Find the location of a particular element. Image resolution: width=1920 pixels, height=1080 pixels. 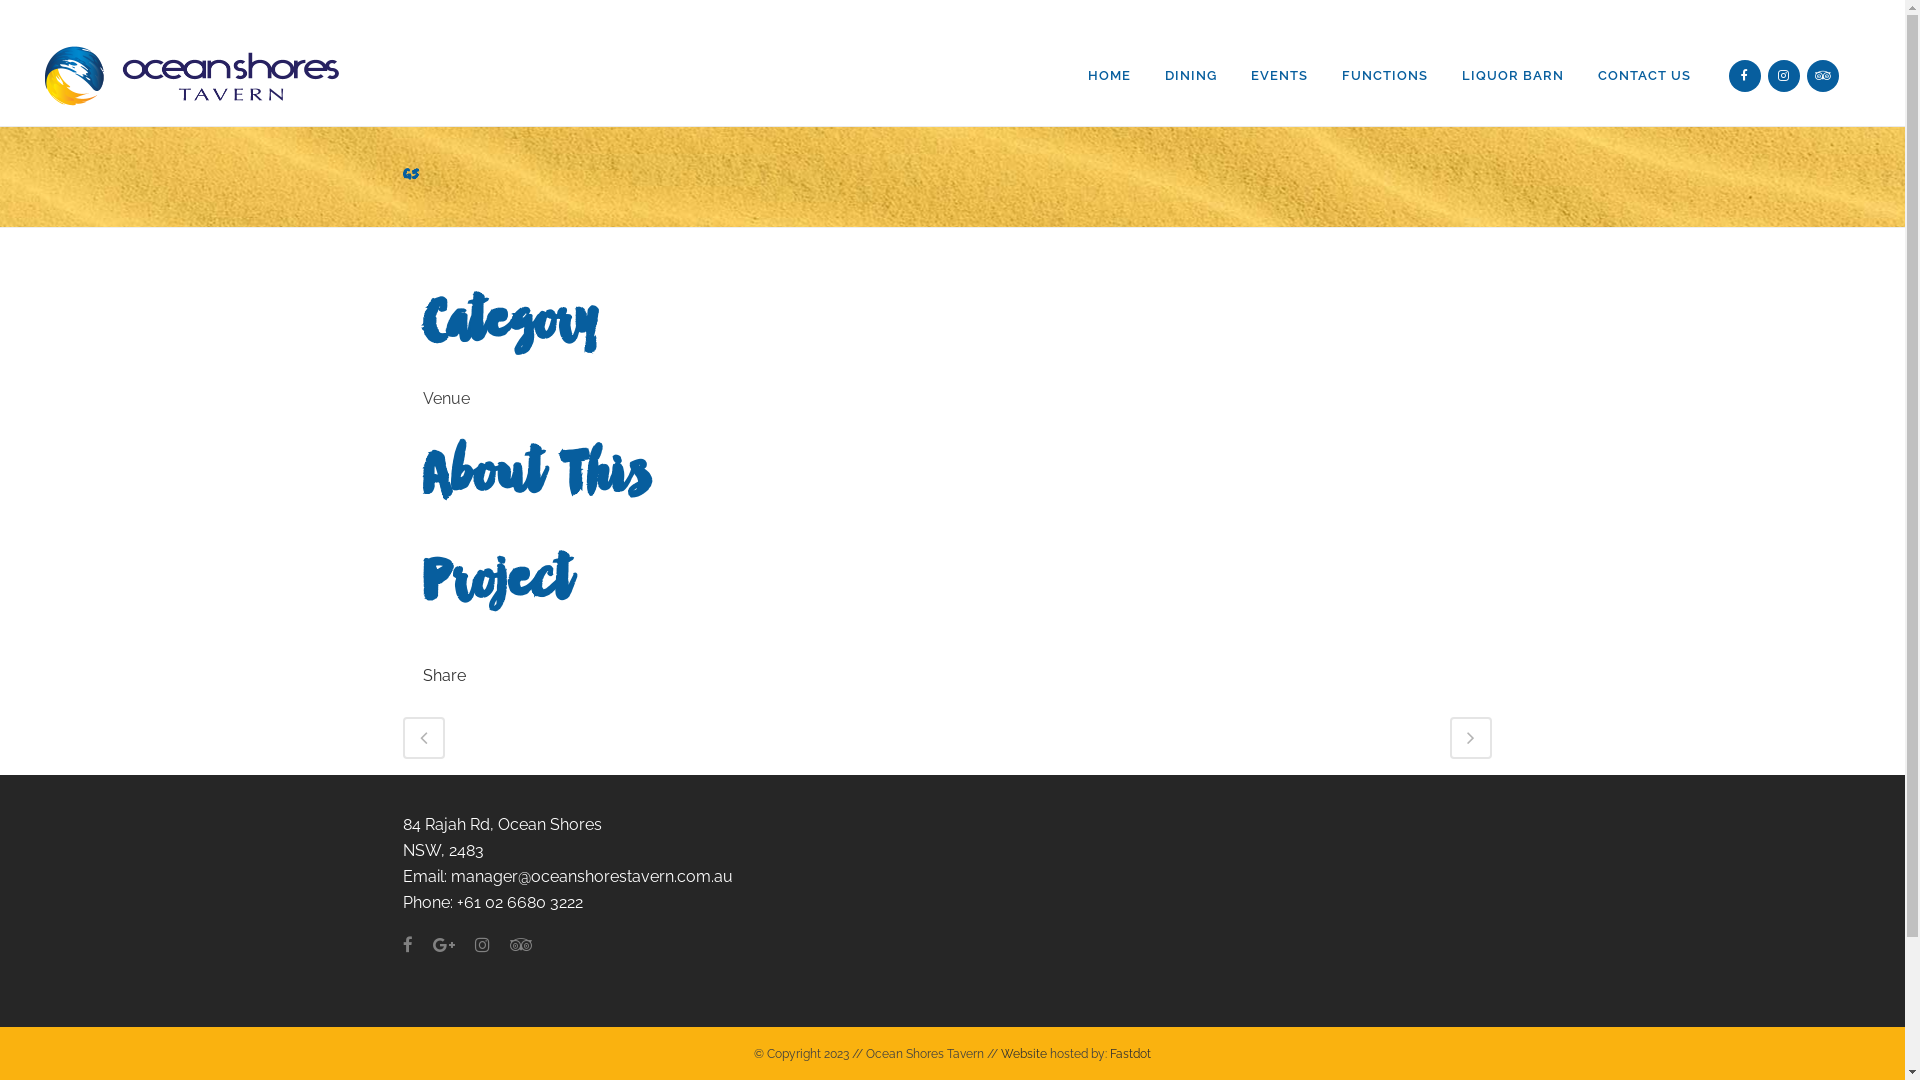

LIQUOR BARN is located at coordinates (1513, 76).